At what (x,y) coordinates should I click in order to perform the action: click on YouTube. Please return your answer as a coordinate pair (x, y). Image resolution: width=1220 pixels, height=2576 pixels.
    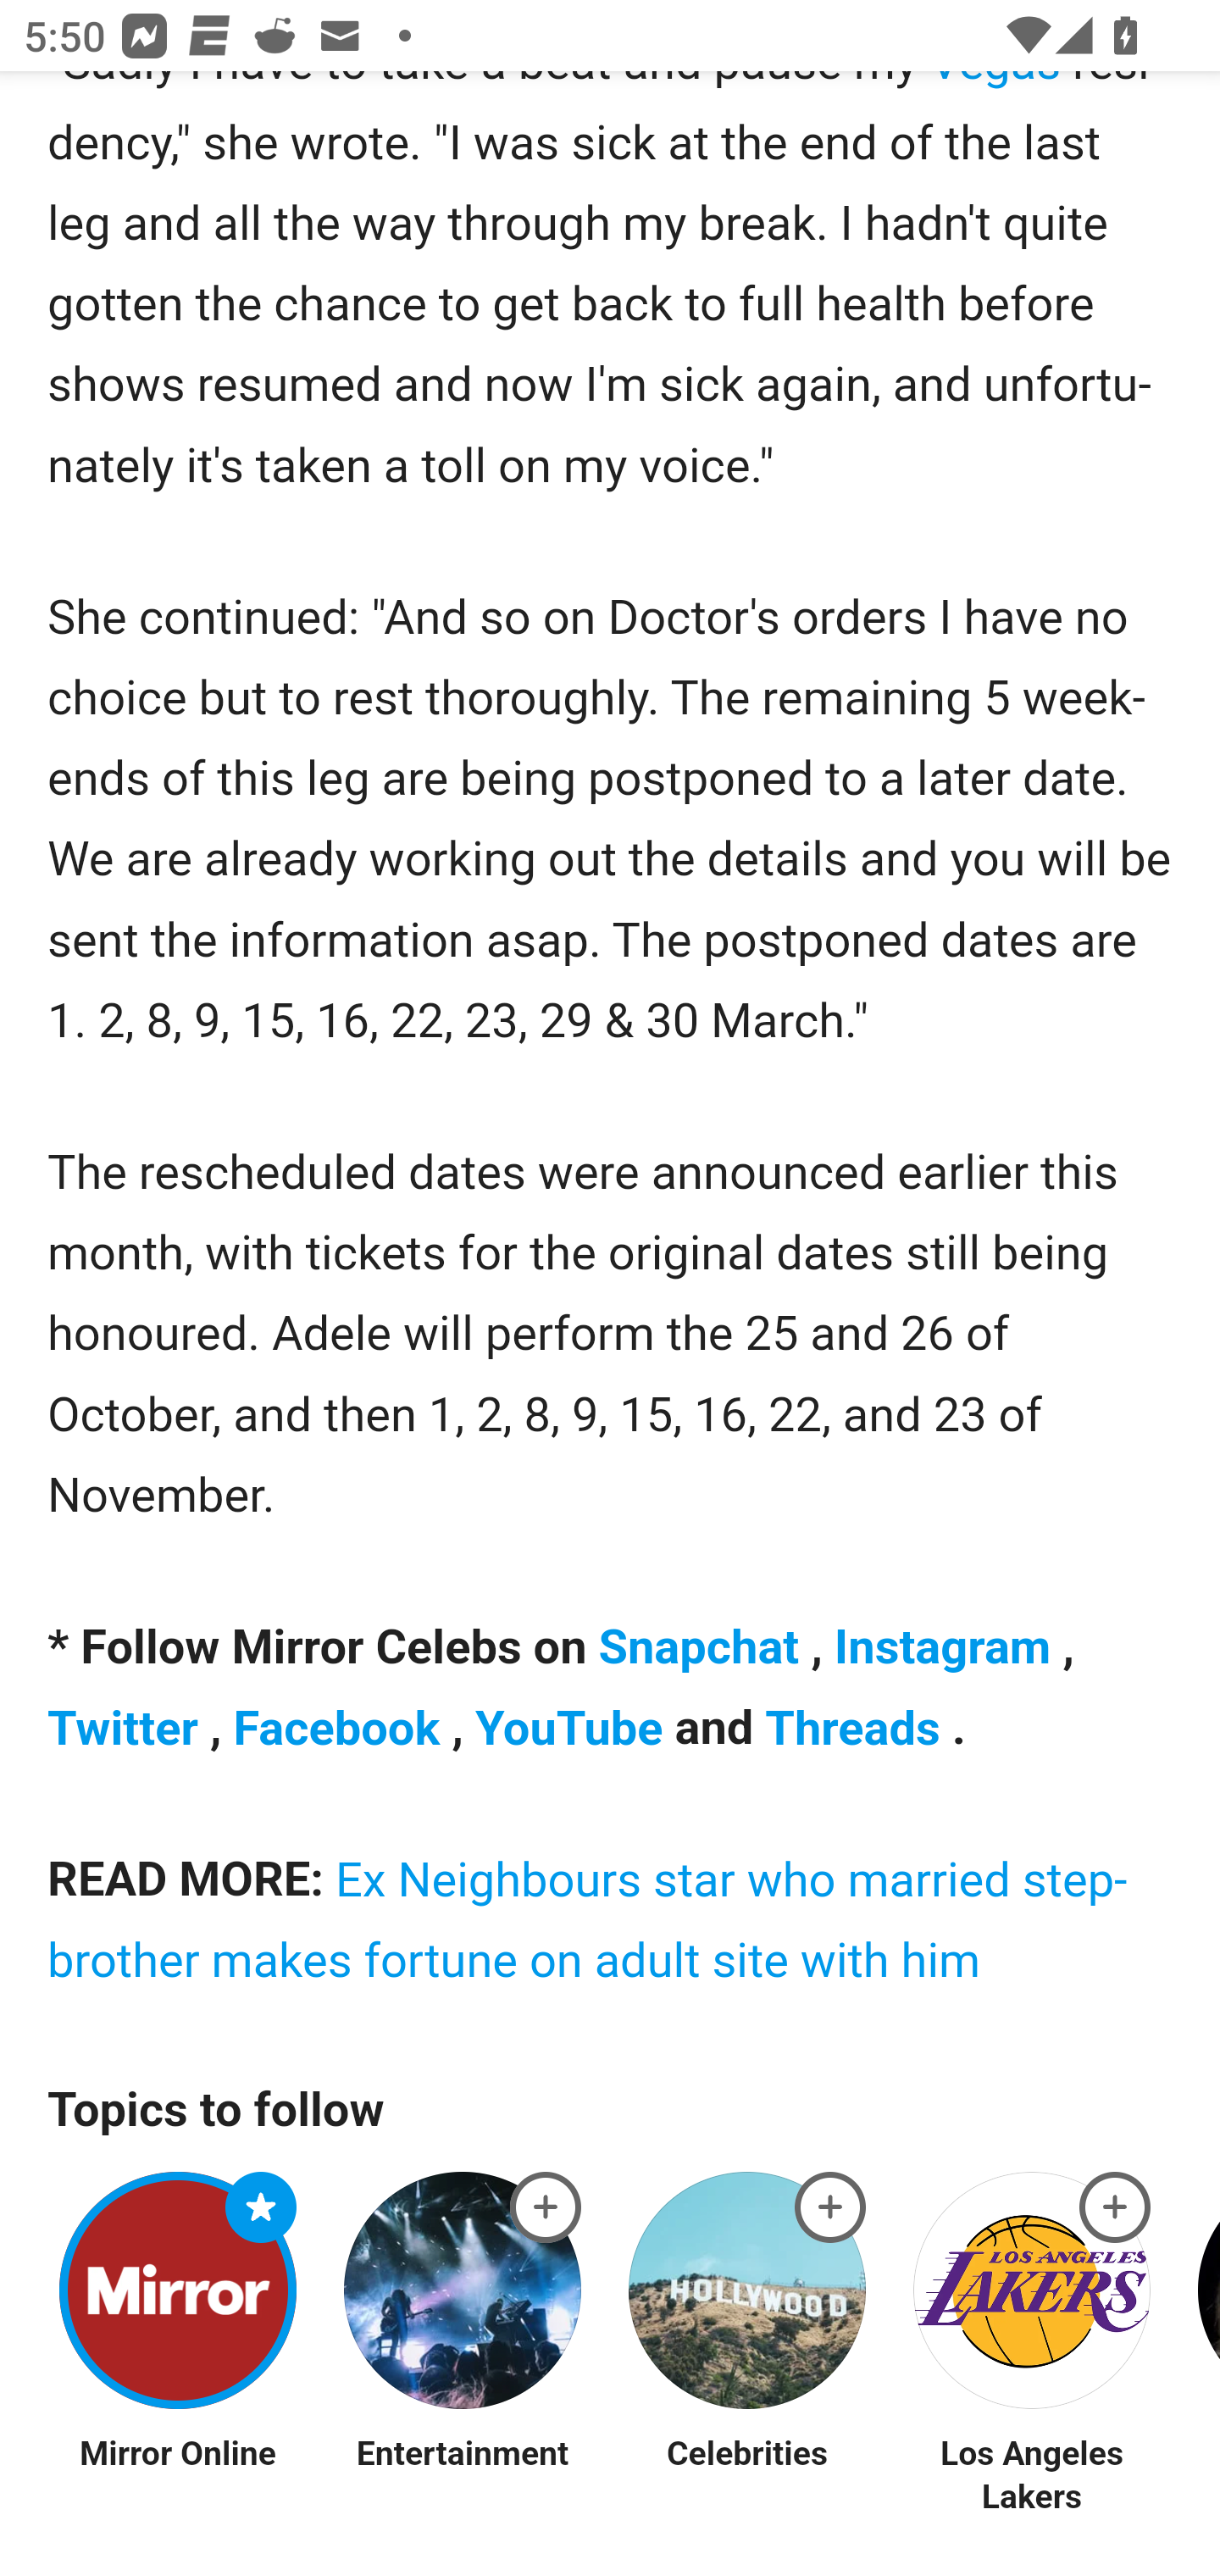
    Looking at the image, I should click on (574, 1729).